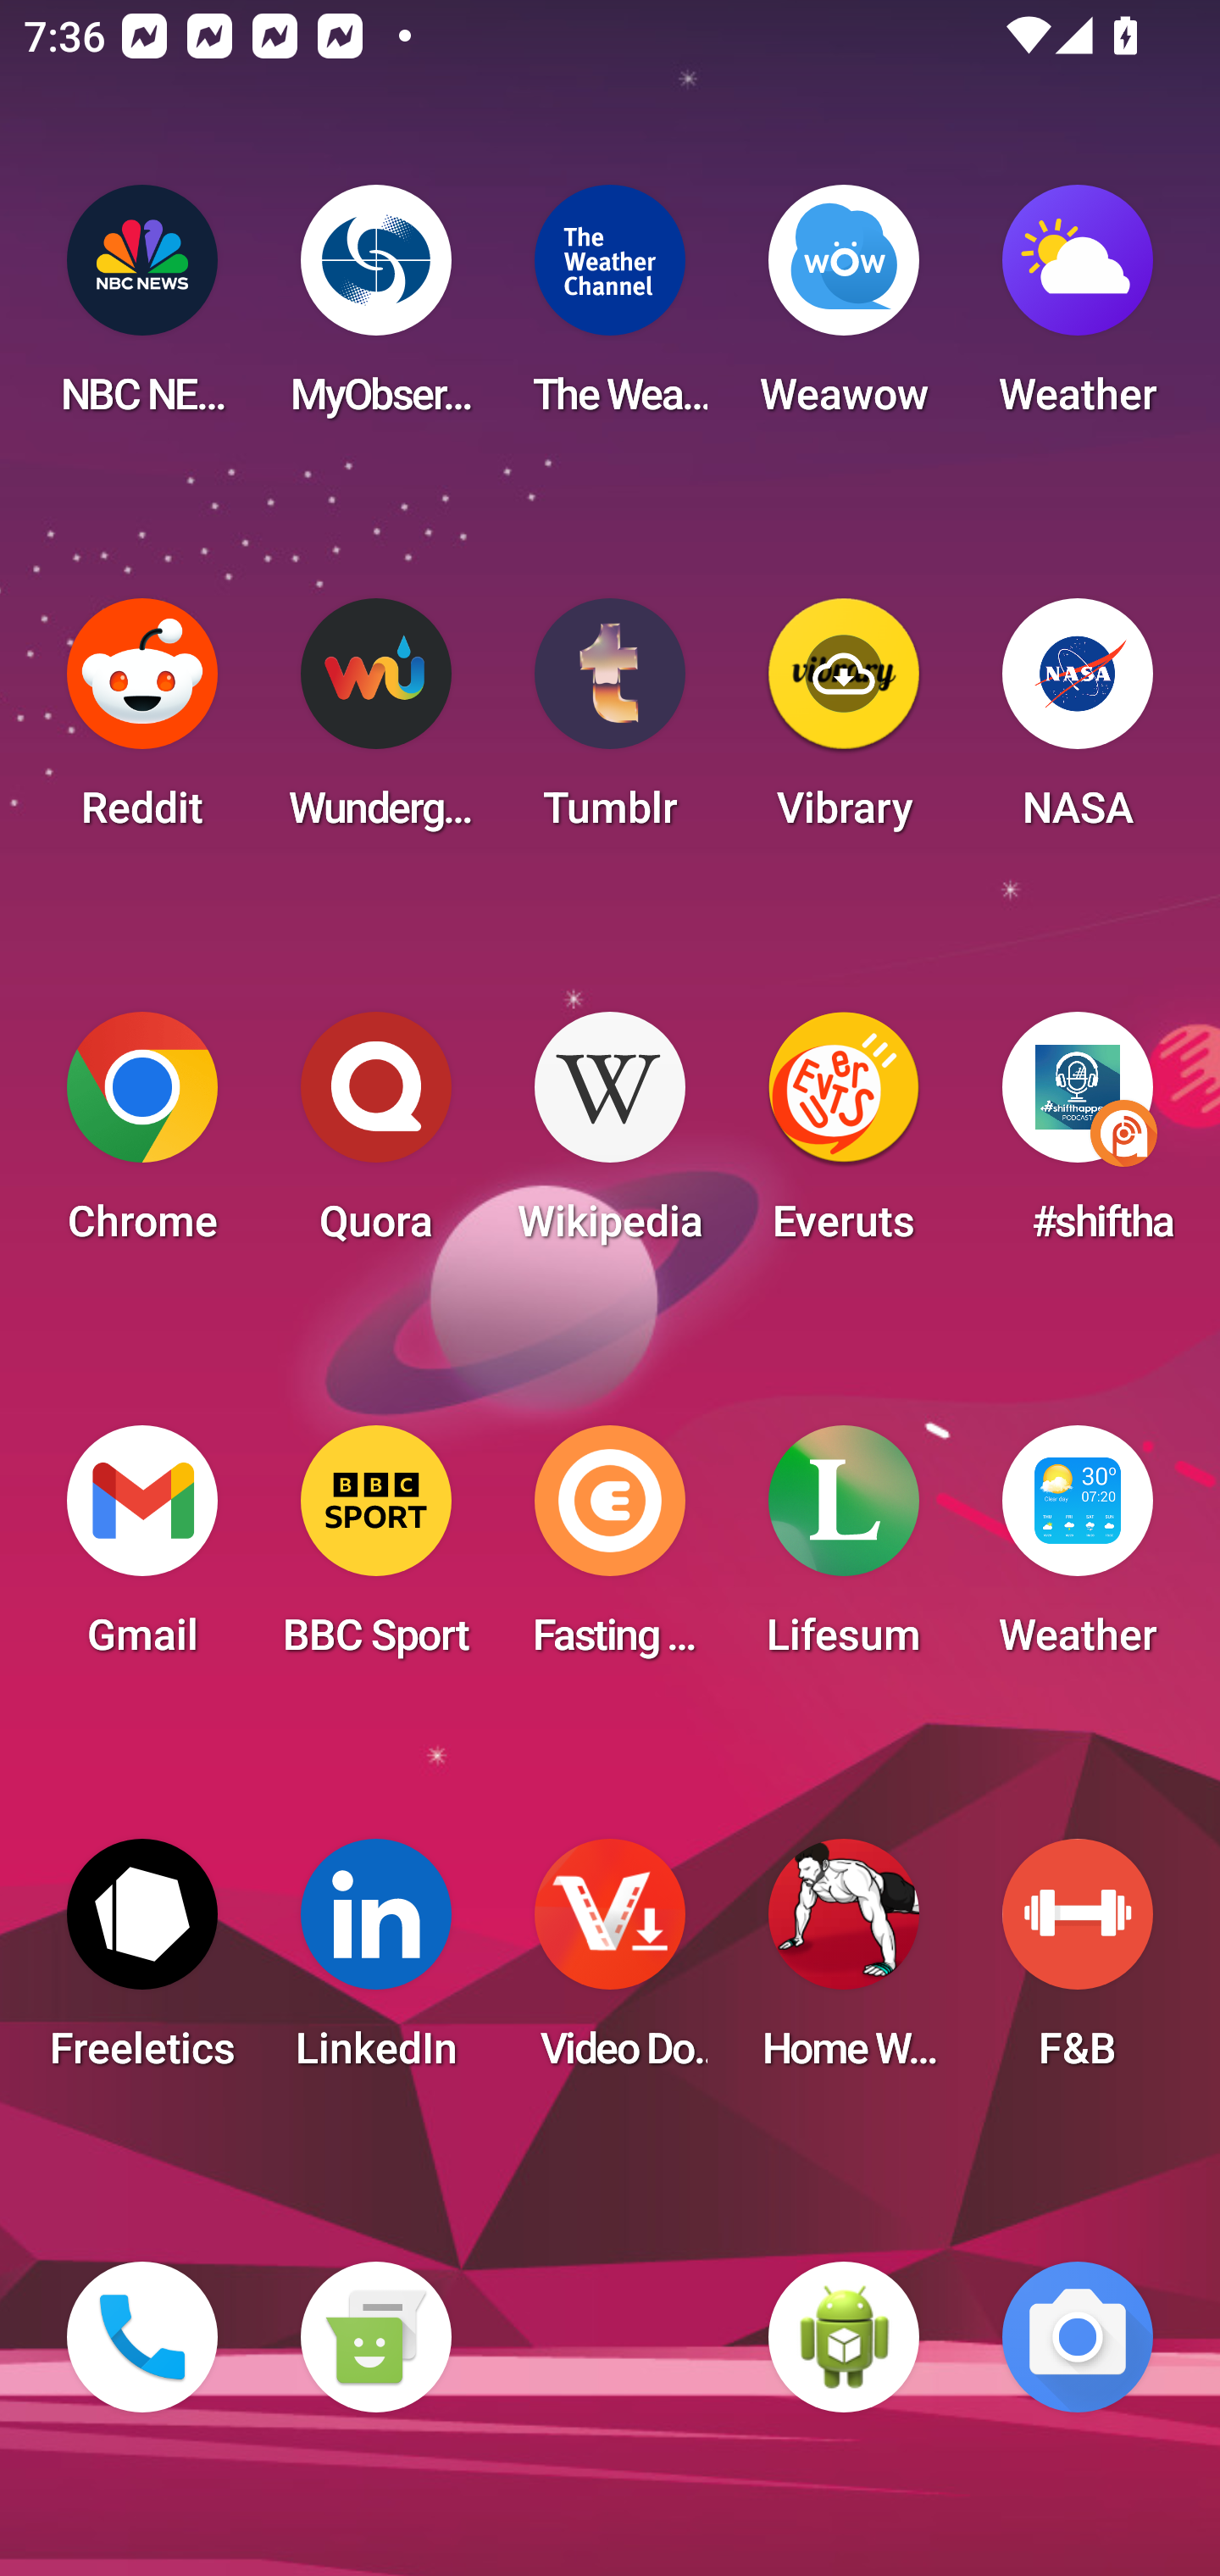  Describe the element at coordinates (375, 1551) in the screenshot. I see `BBC Sport` at that location.